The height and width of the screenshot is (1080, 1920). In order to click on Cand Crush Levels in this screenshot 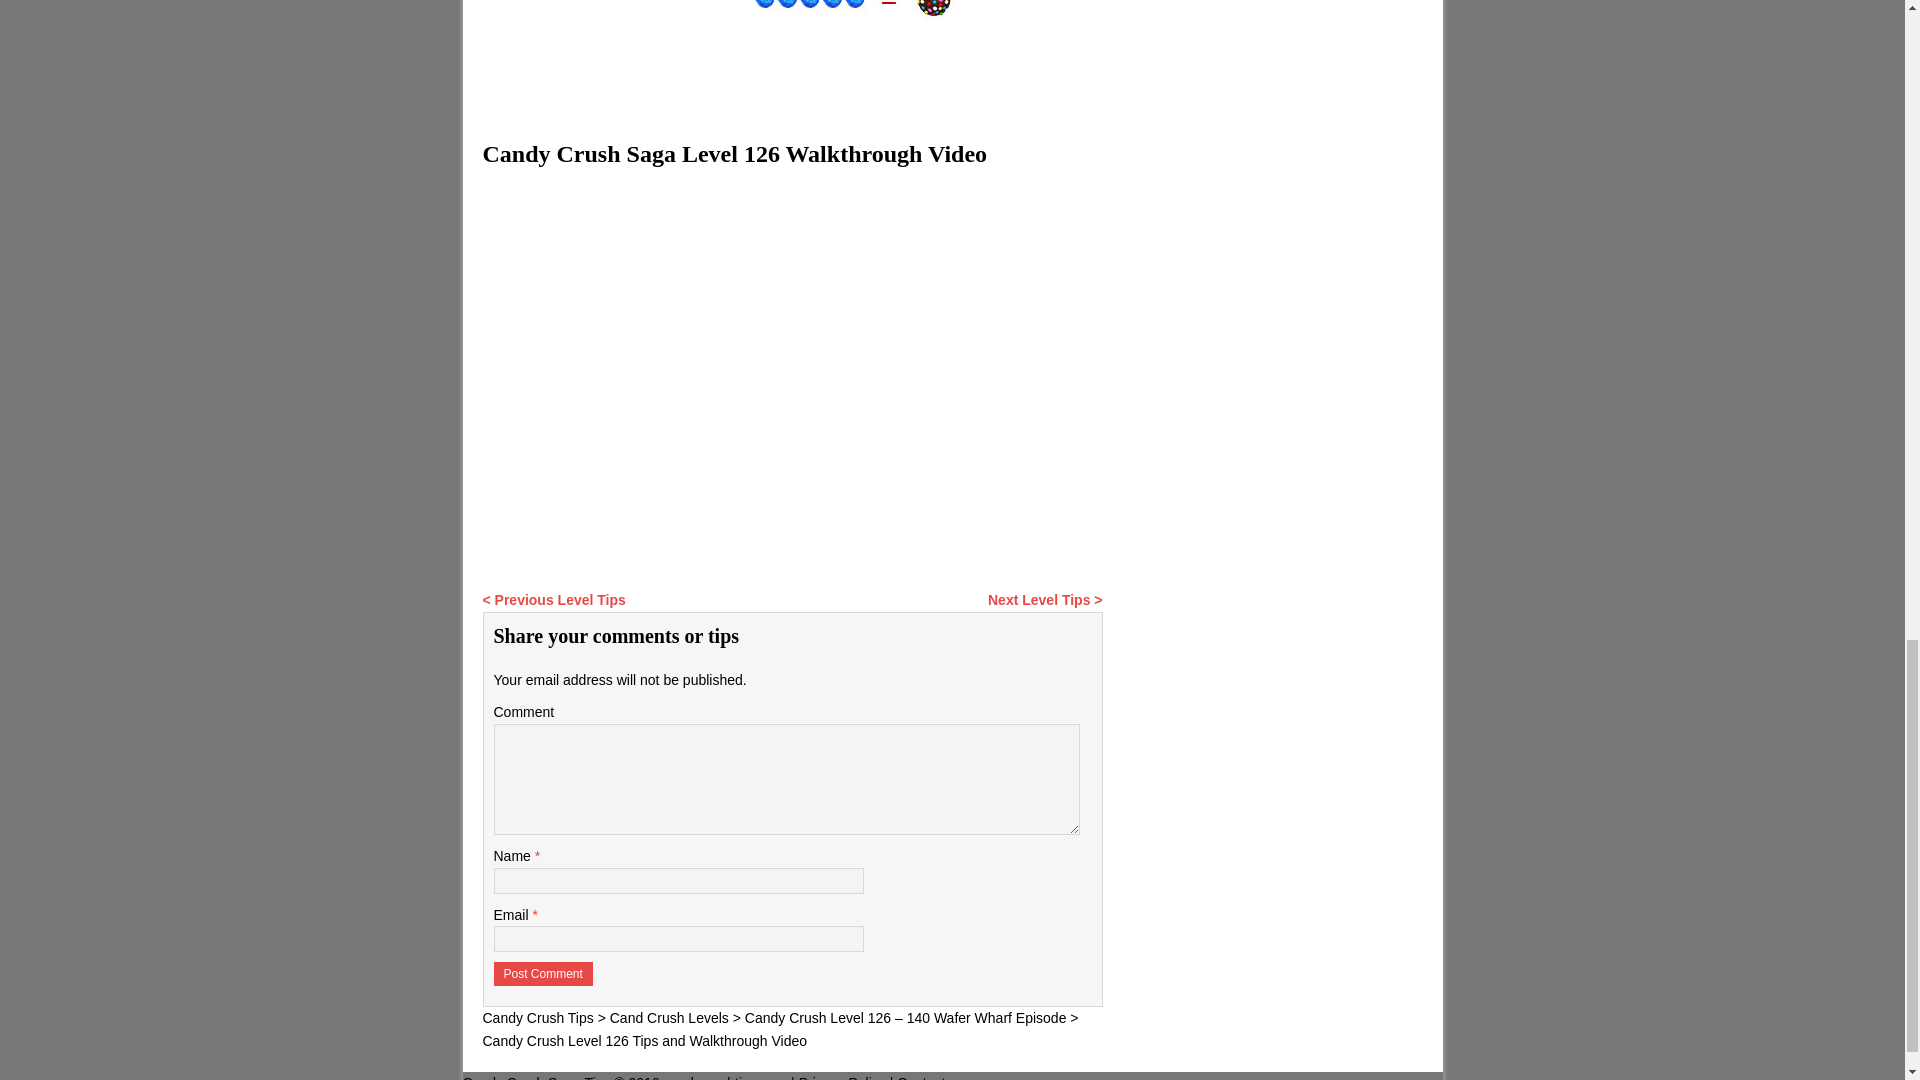, I will do `click(670, 1018)`.